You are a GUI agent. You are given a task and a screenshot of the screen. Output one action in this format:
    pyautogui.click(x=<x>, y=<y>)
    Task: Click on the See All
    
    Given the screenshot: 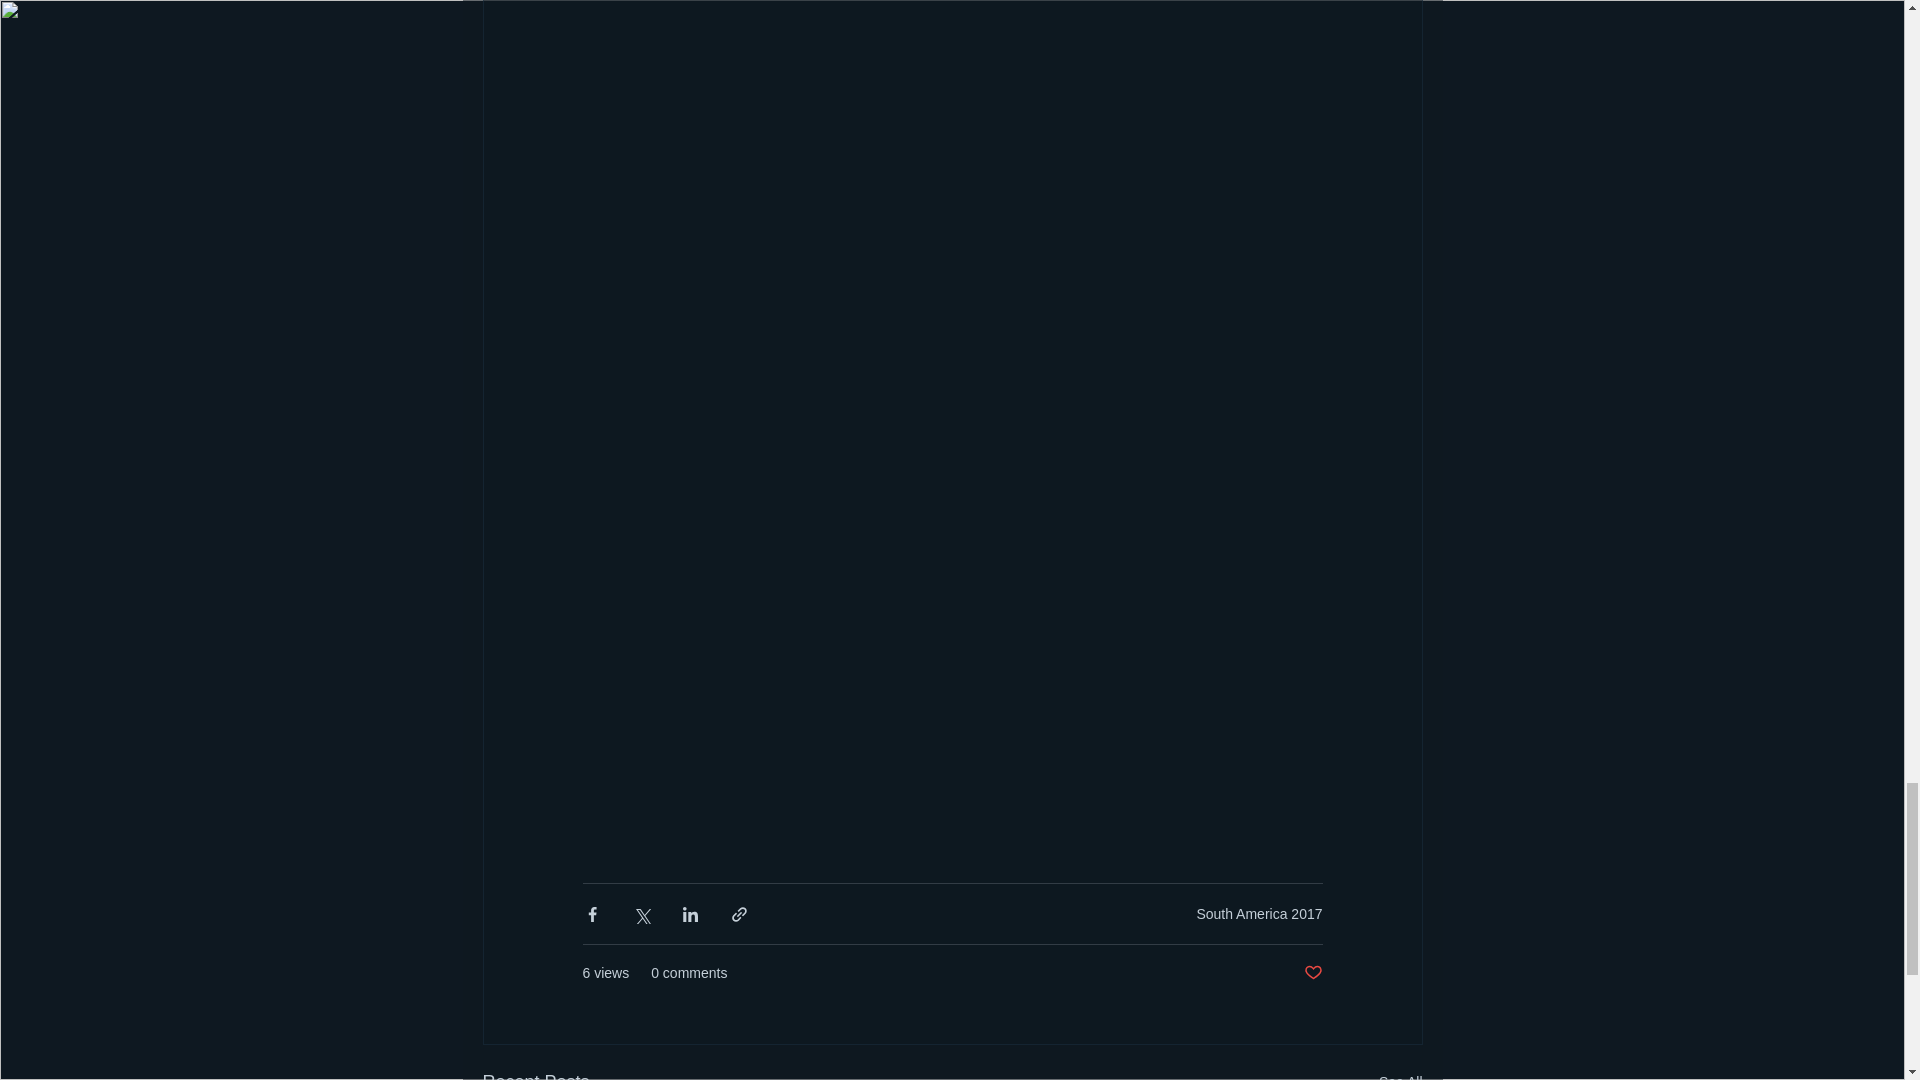 What is the action you would take?
    pyautogui.click(x=1400, y=1074)
    